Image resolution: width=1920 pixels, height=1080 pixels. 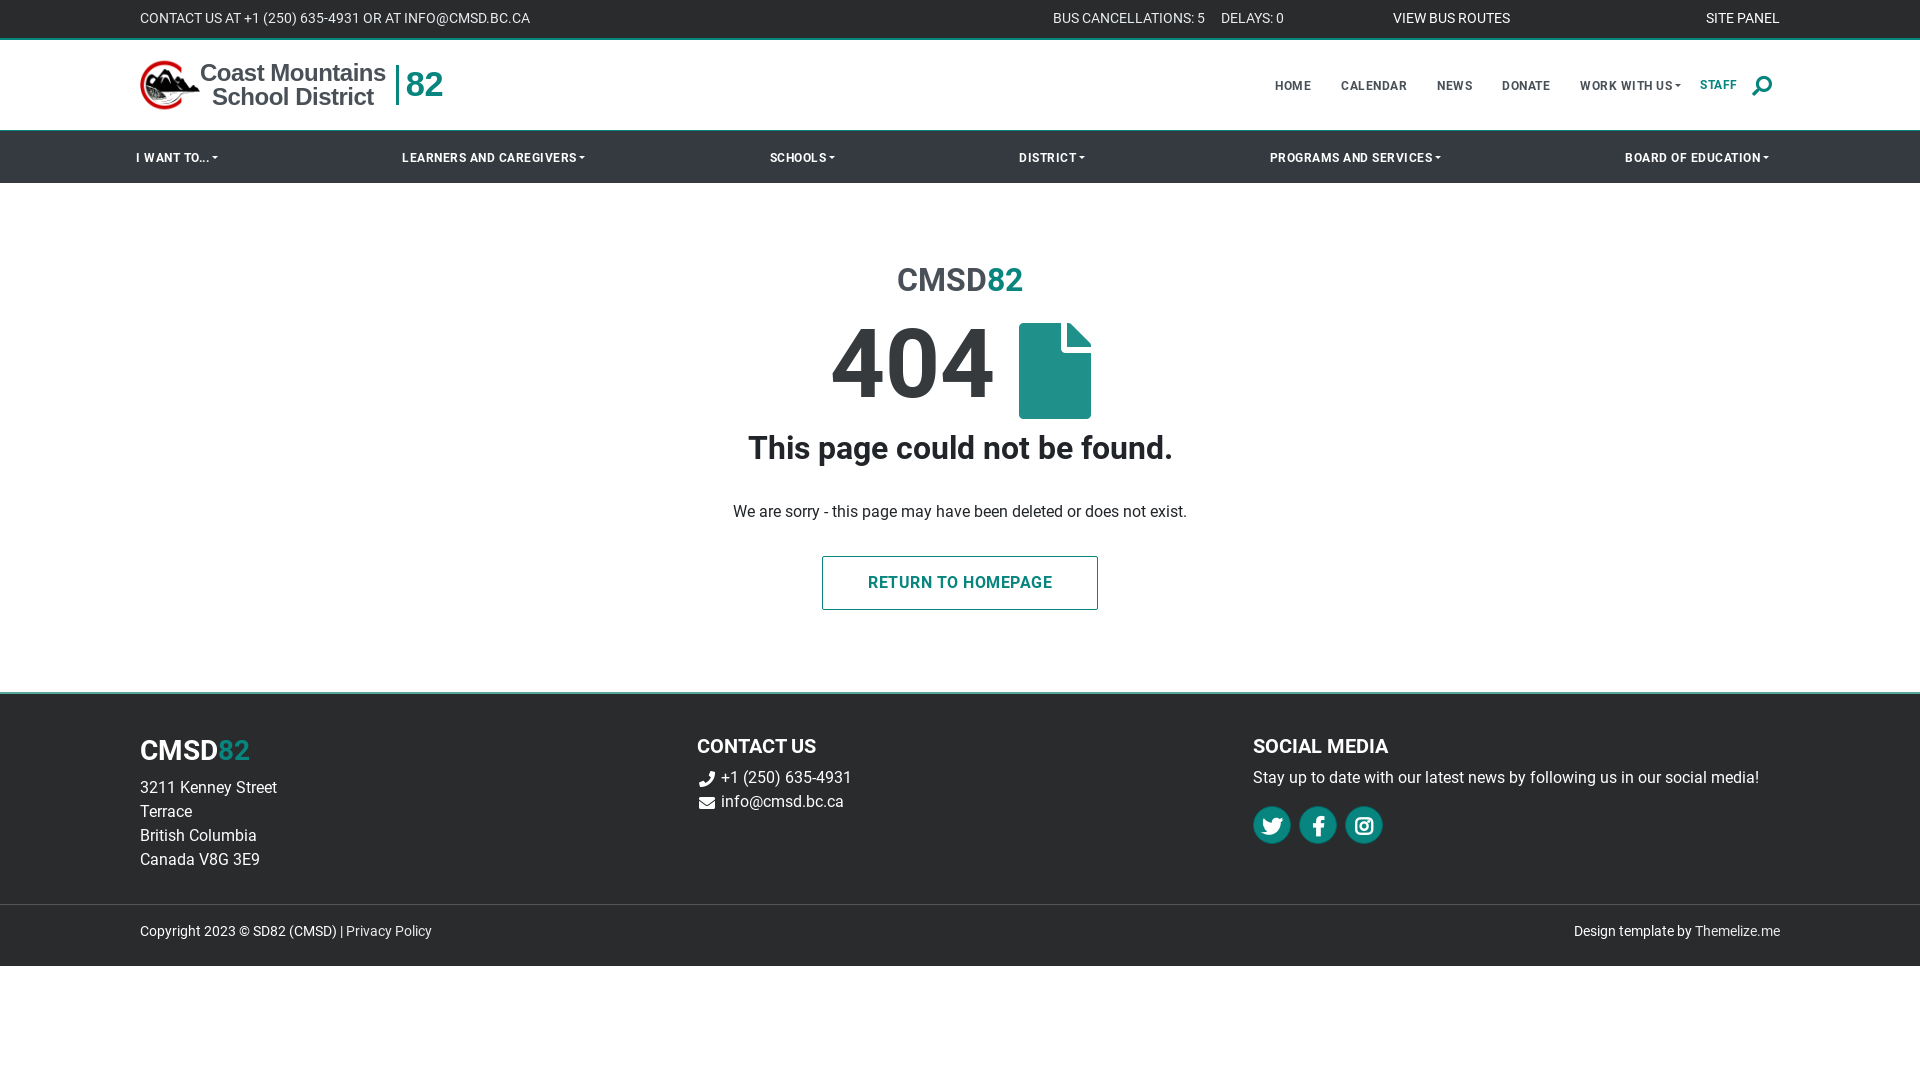 I want to click on CALENDAR, so click(x=1374, y=85).